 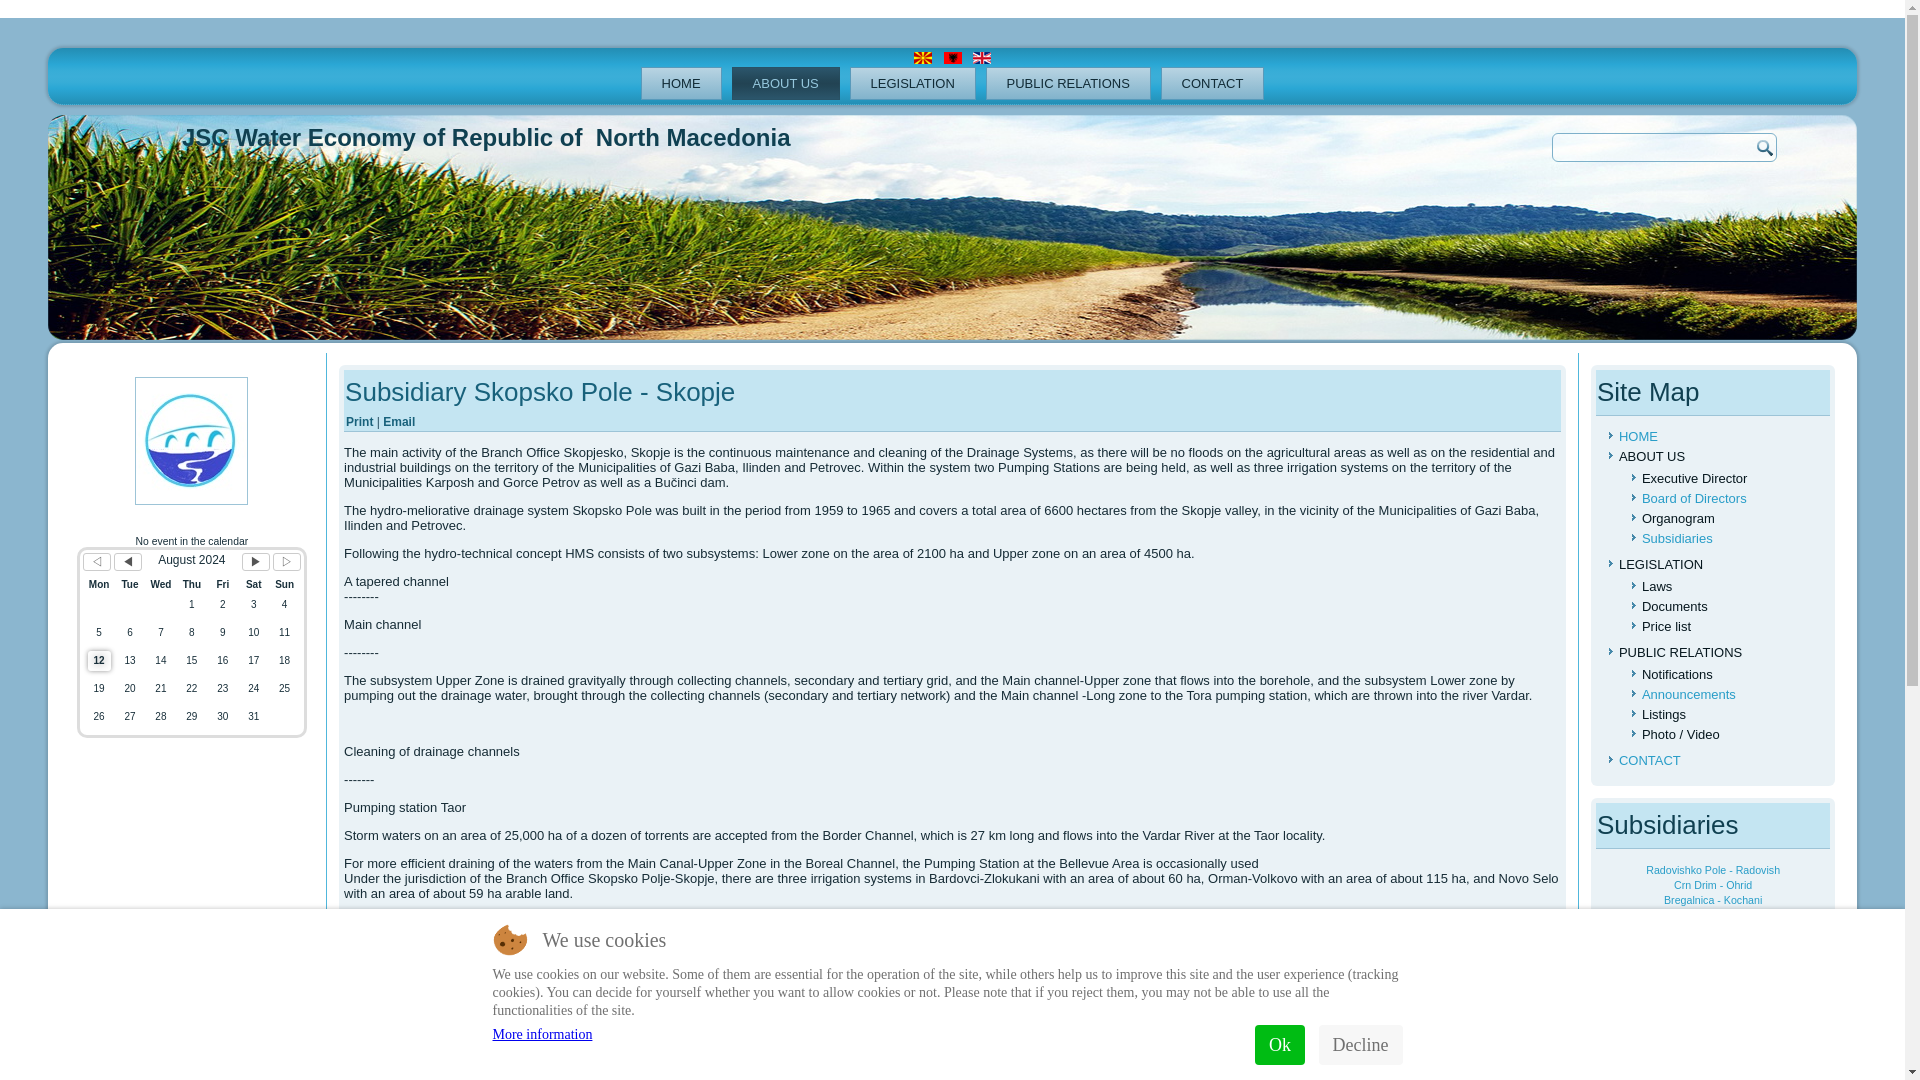 I want to click on CONTACT, so click(x=1650, y=760).